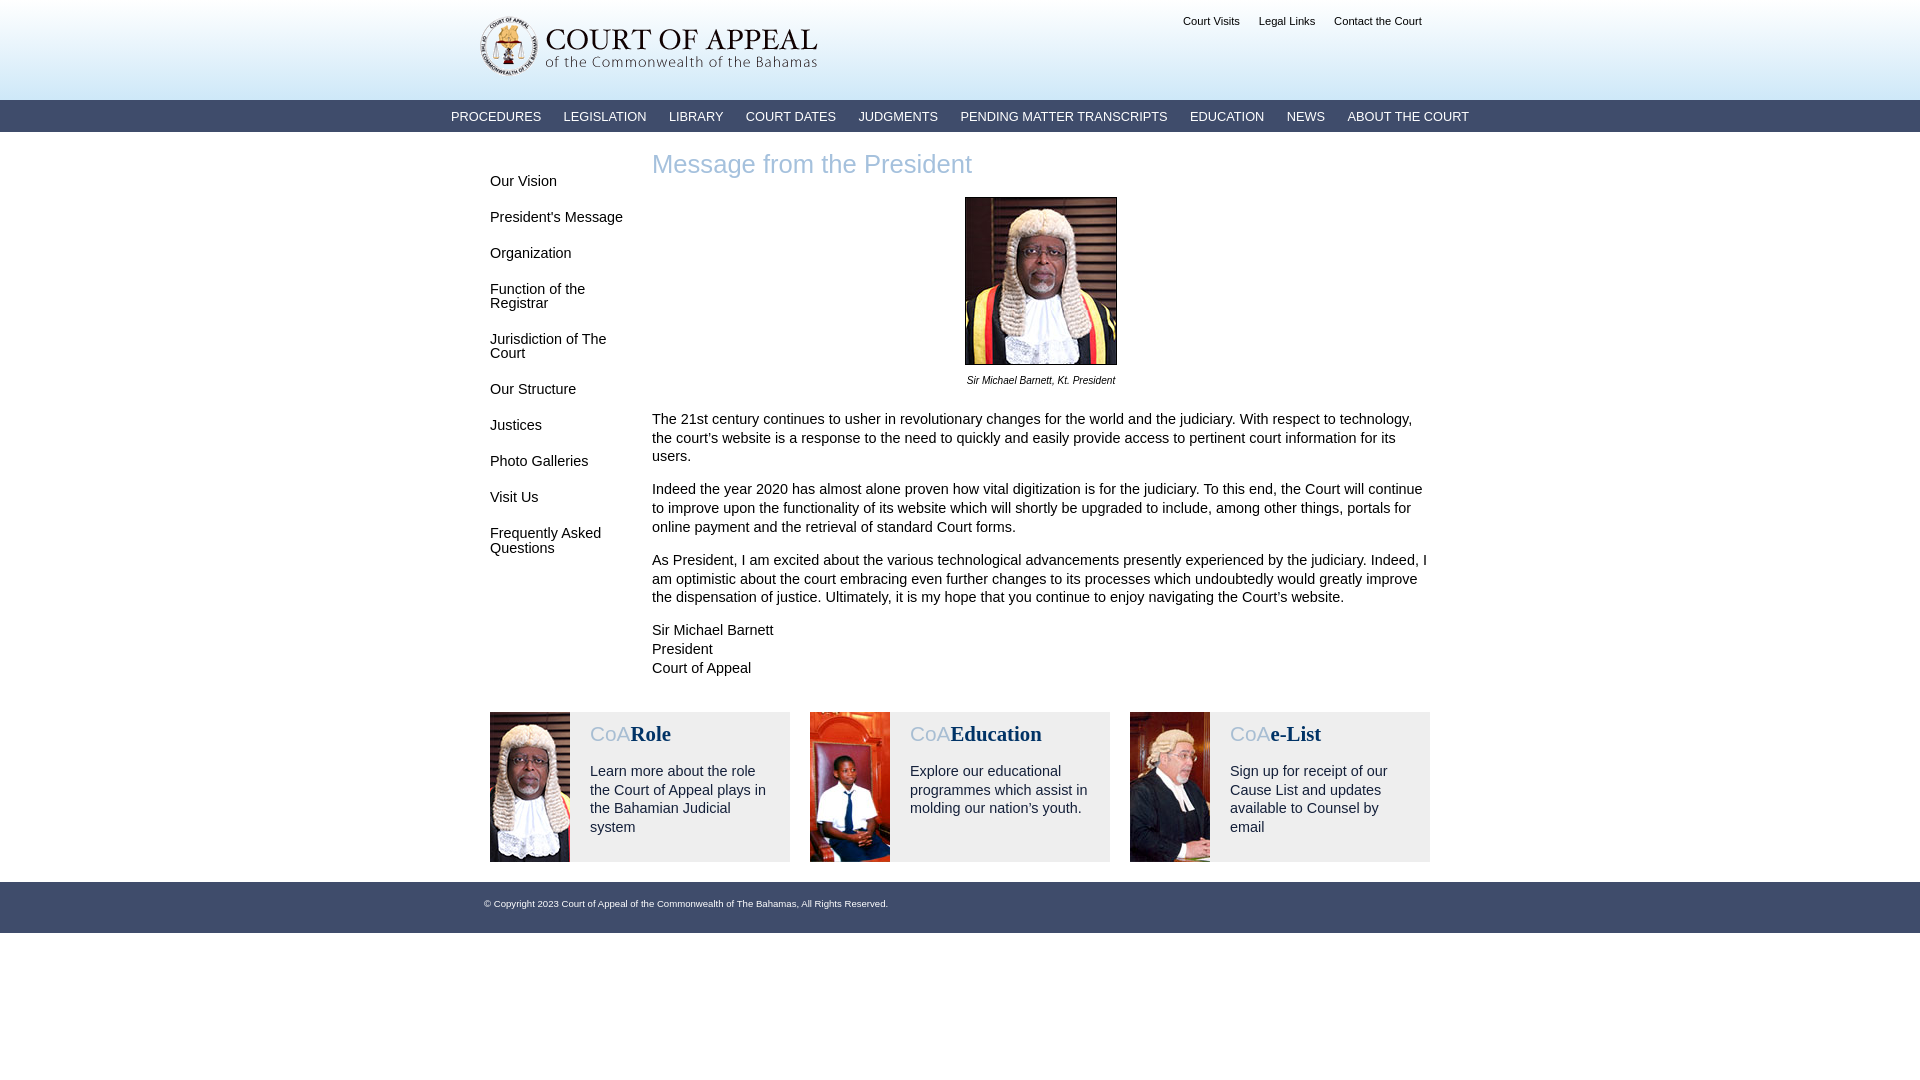  Describe the element at coordinates (1306, 116) in the screenshot. I see `NEWS` at that location.